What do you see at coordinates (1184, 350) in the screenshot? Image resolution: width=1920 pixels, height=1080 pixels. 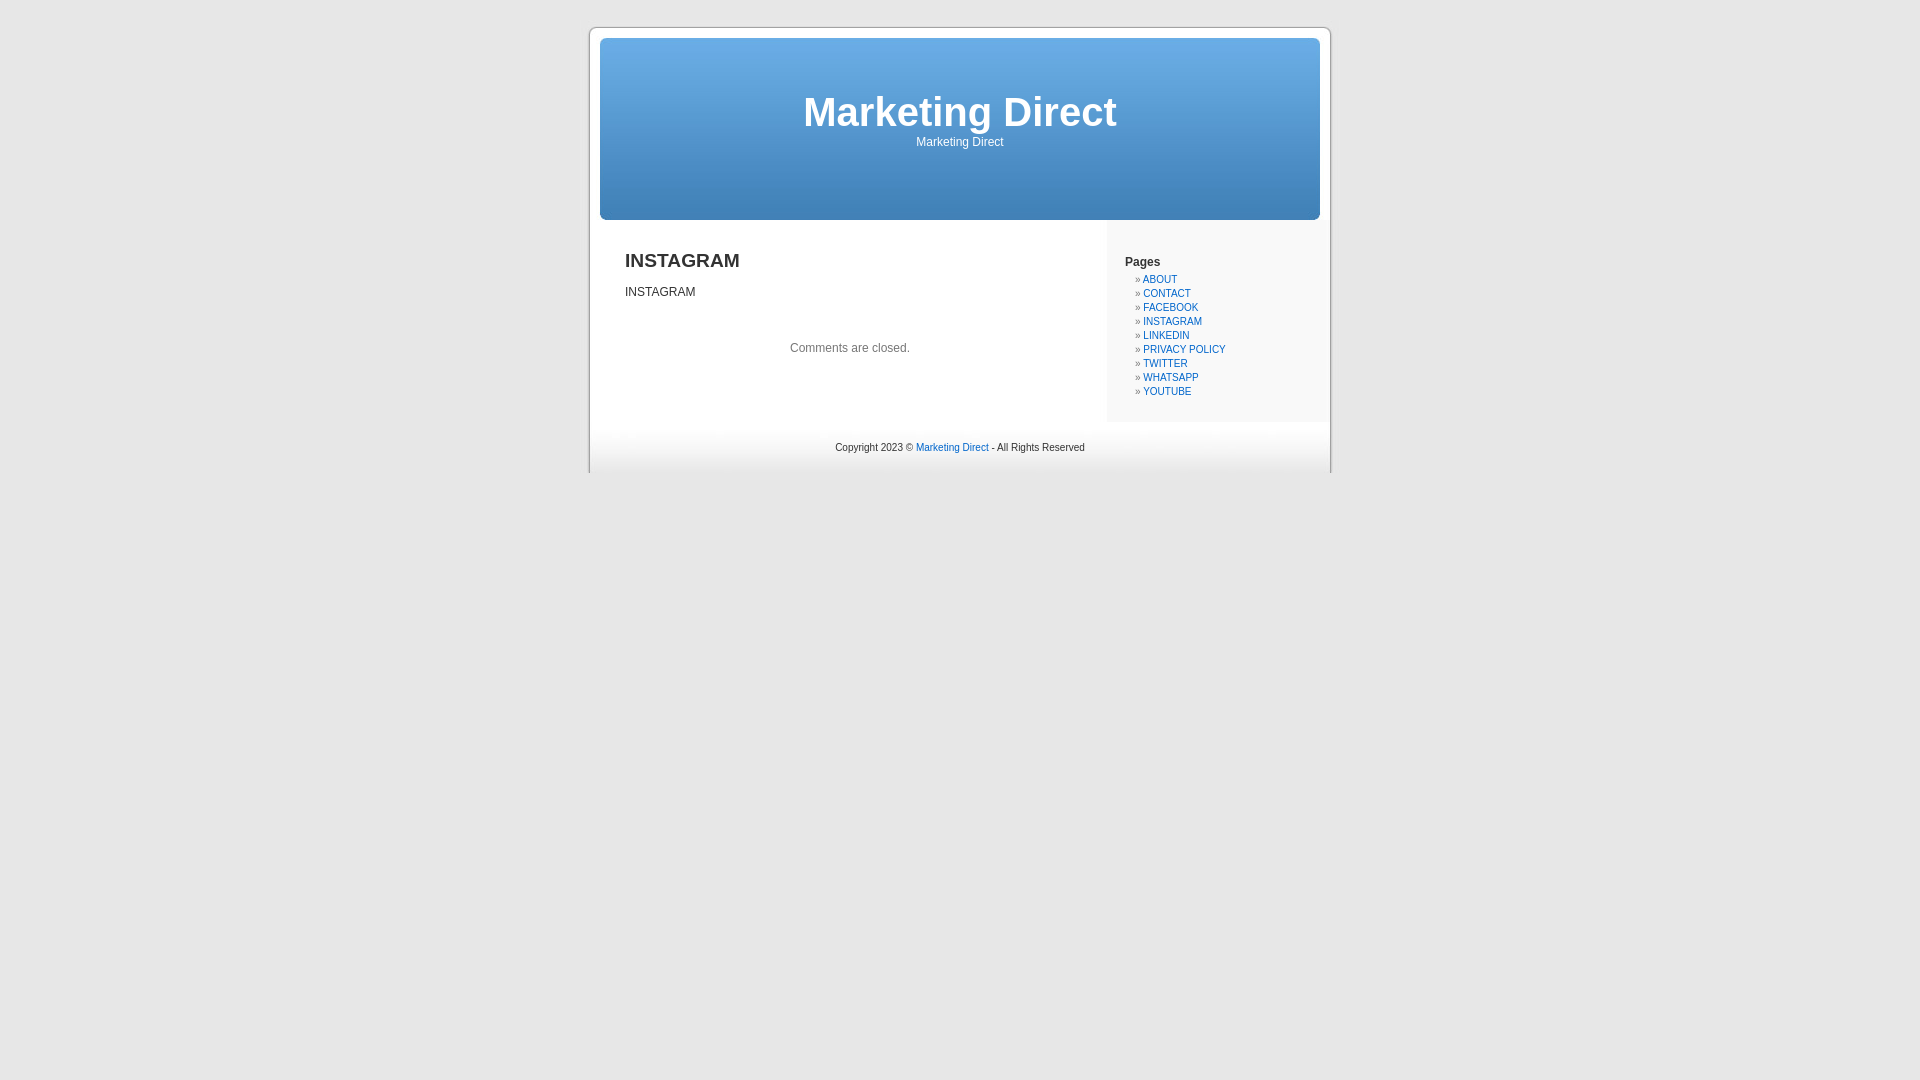 I see `PRIVACY POLICY` at bounding box center [1184, 350].